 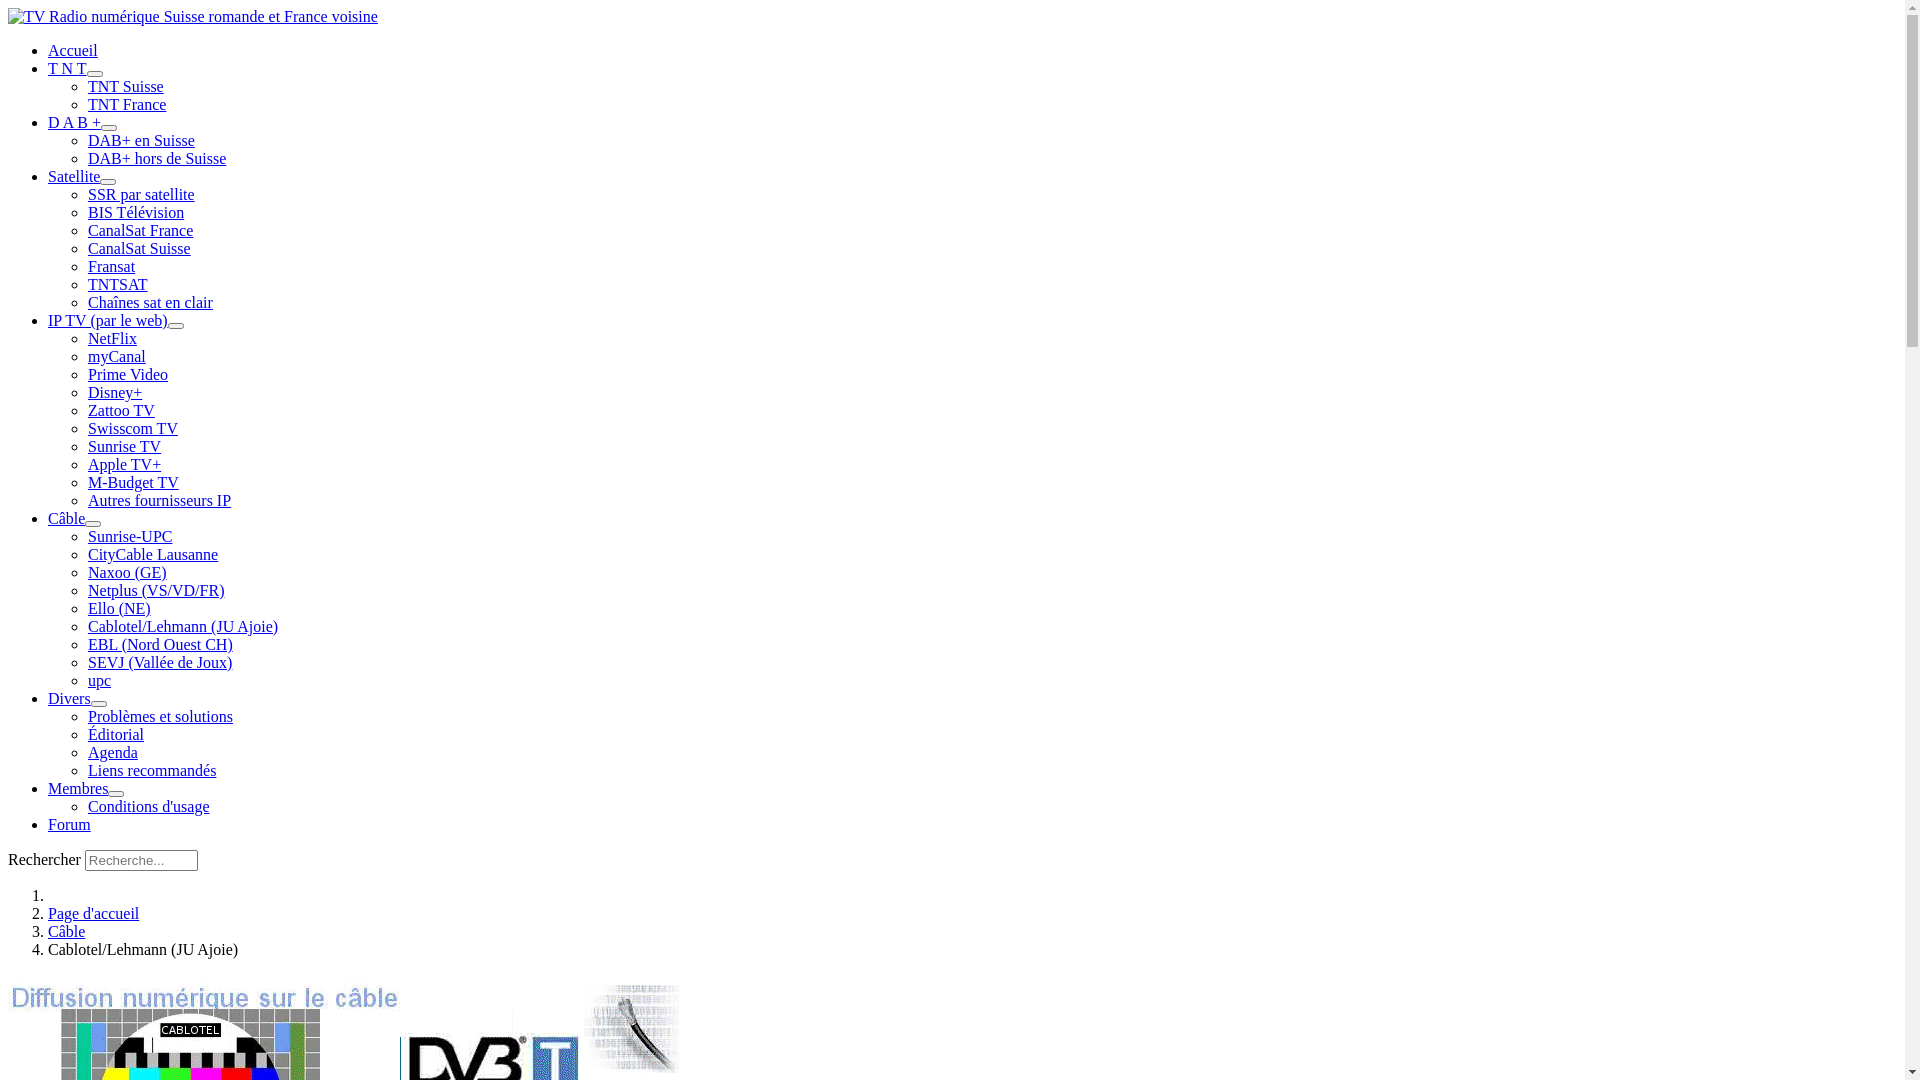 I want to click on Prime Video, so click(x=128, y=374).